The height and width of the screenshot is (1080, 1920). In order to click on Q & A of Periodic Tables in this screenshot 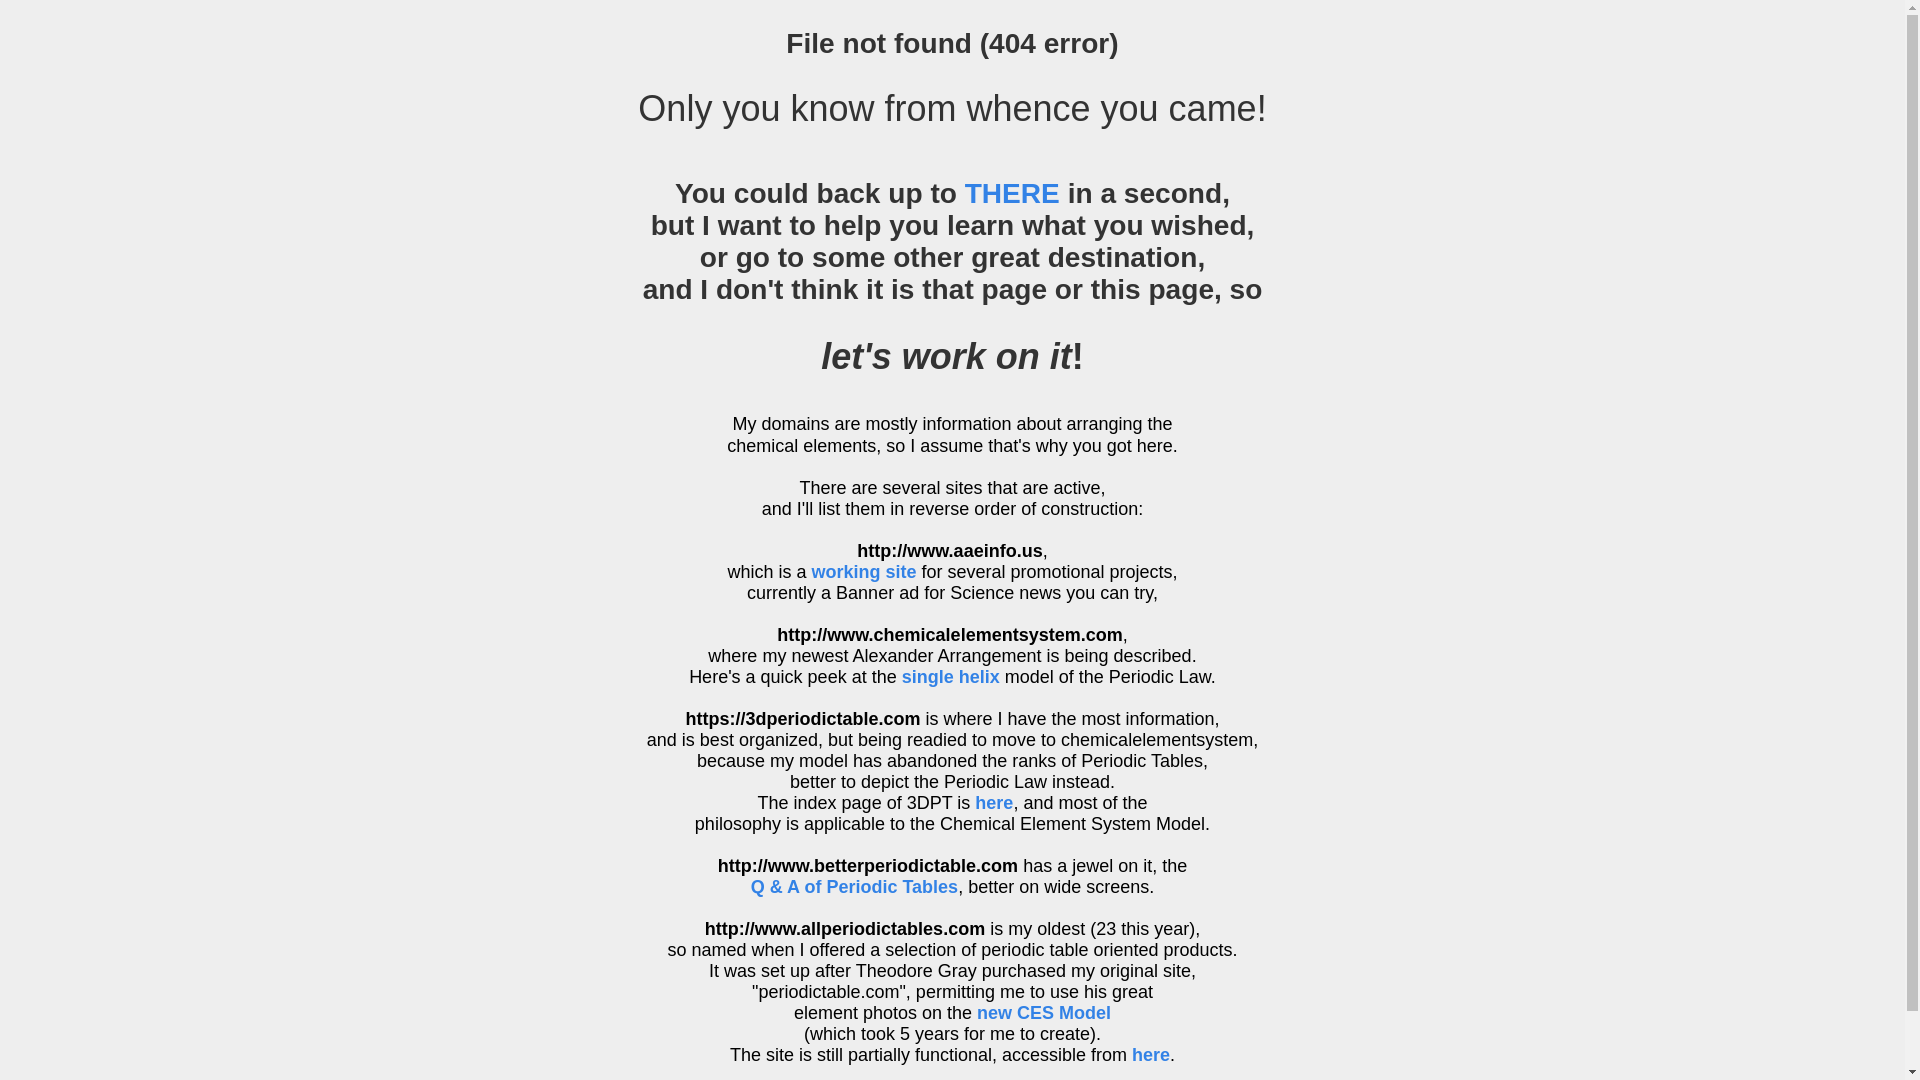, I will do `click(969, 898)`.